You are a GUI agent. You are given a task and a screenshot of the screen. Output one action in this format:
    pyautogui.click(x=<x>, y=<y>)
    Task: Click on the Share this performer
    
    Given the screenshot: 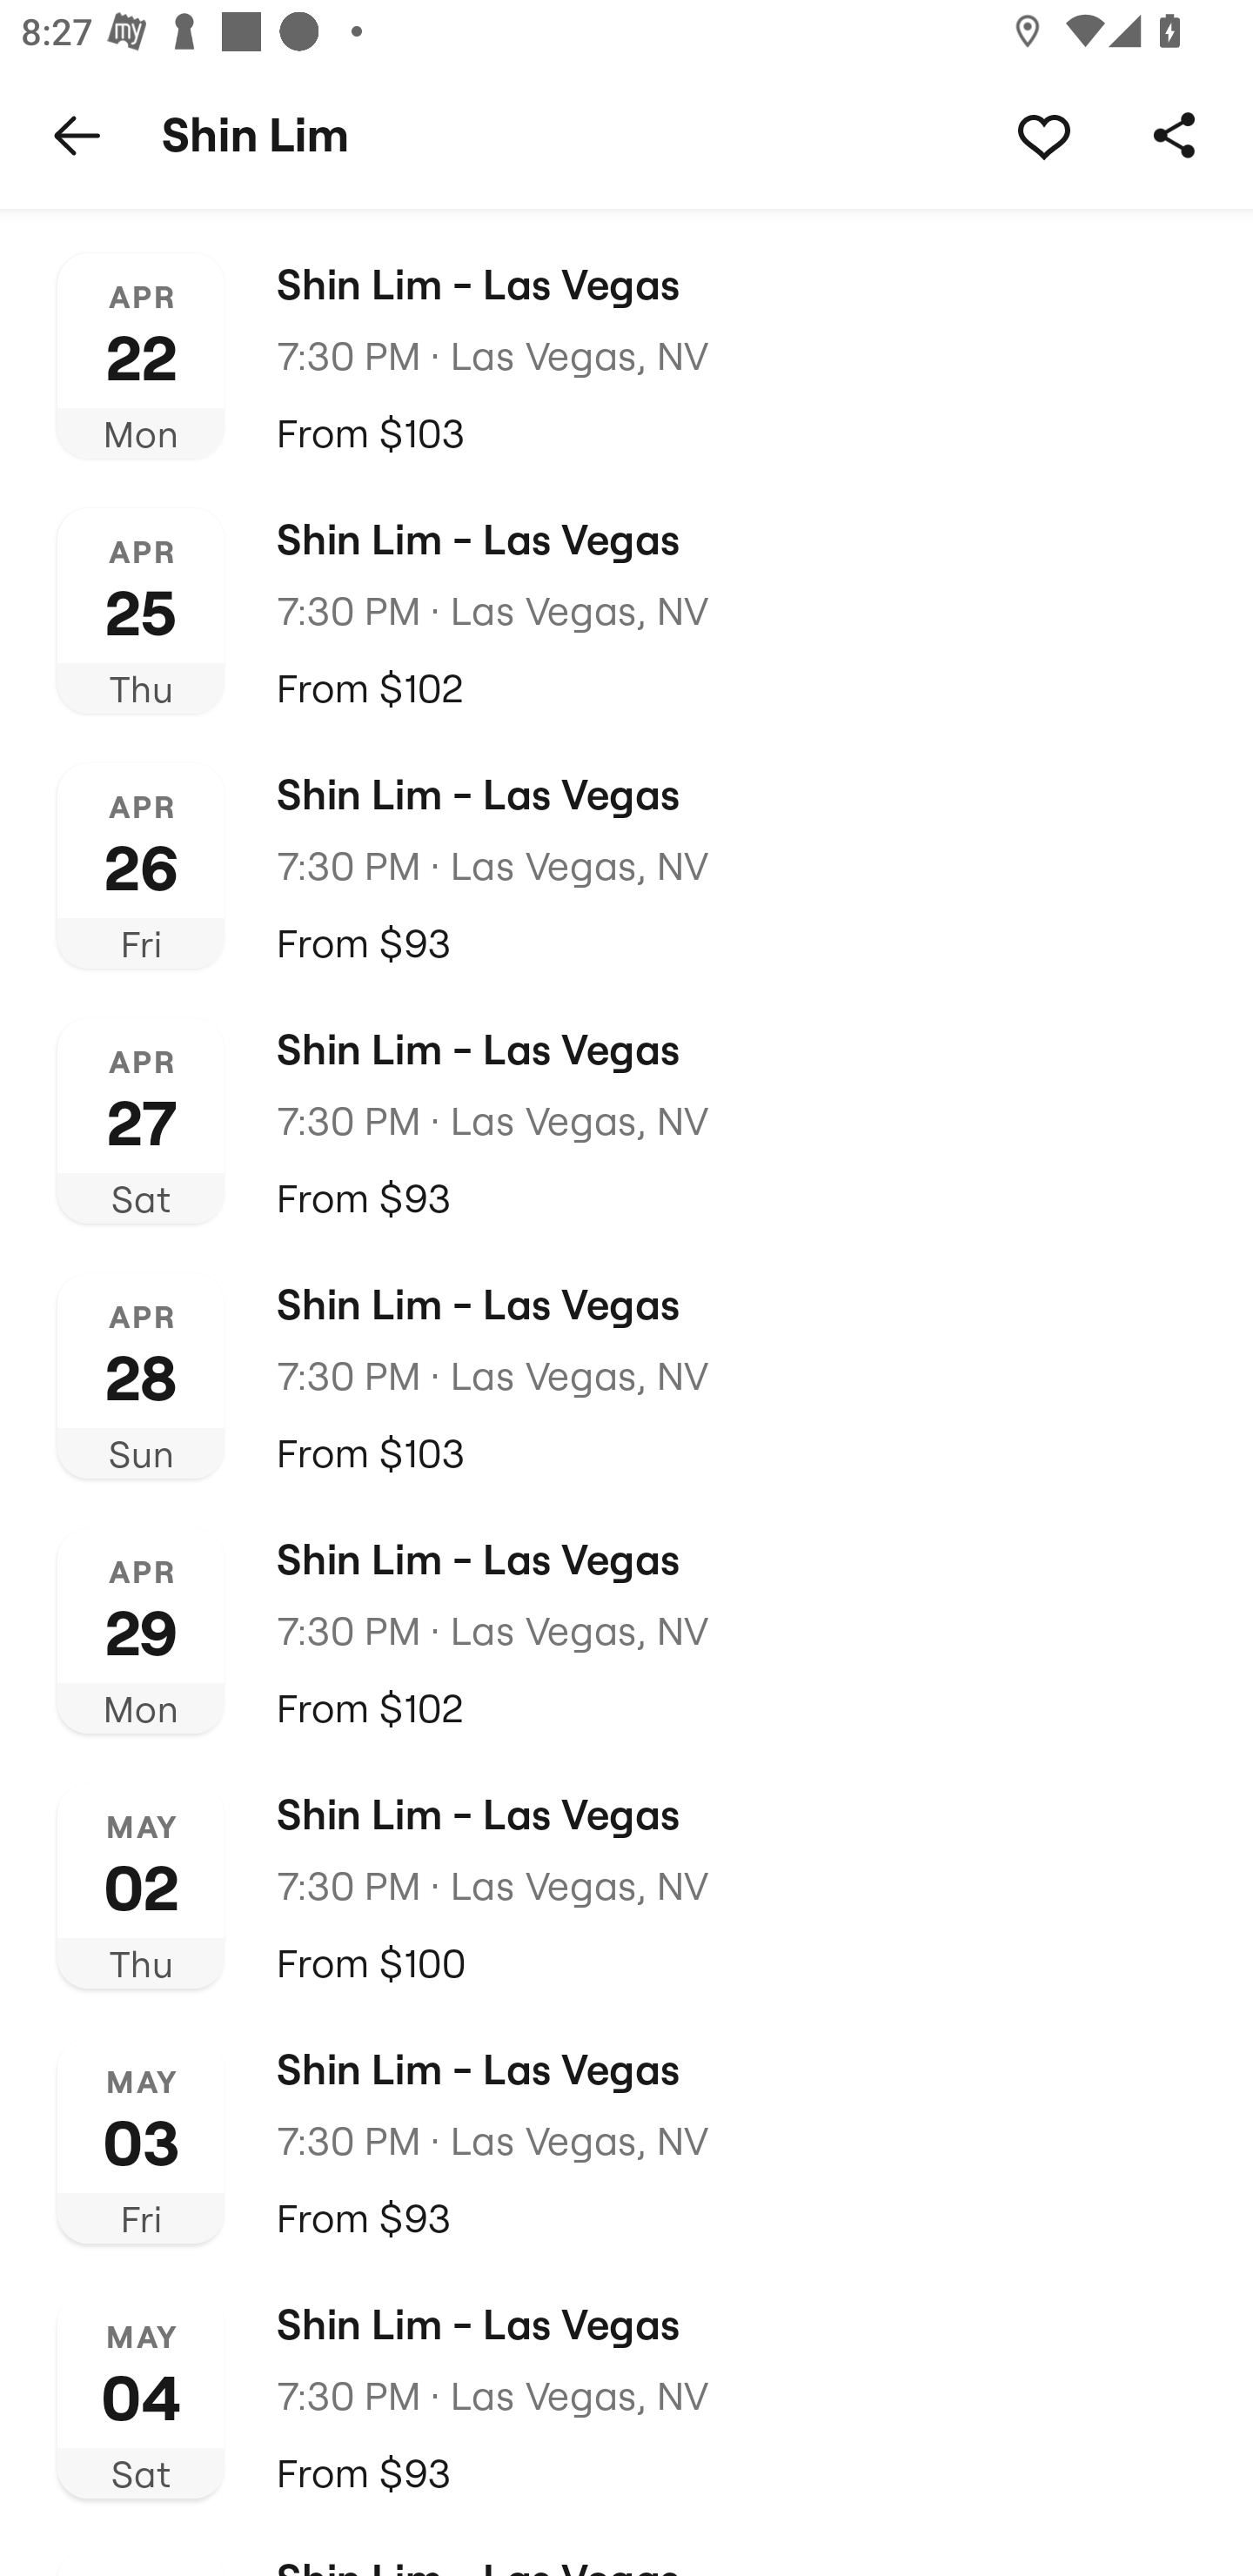 What is the action you would take?
    pyautogui.click(x=1175, y=134)
    